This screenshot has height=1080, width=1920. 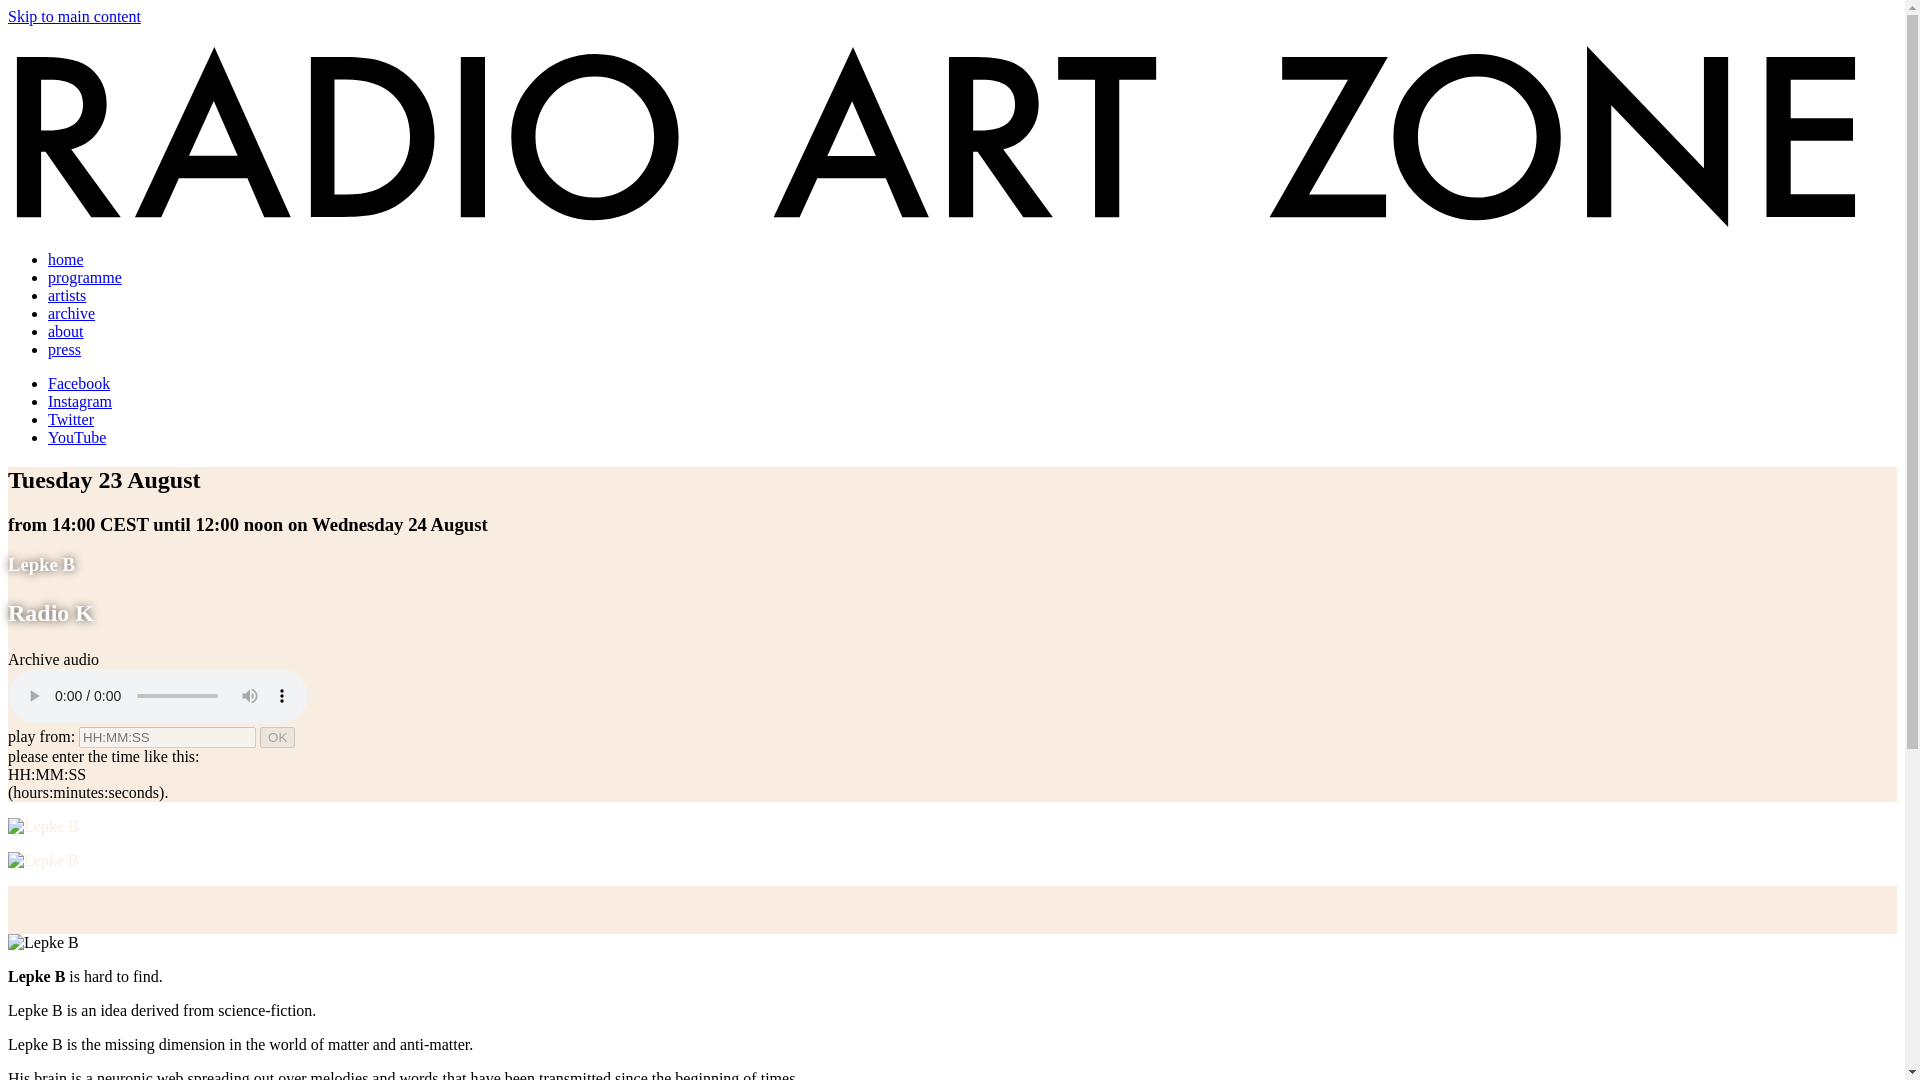 I want to click on Twitter, so click(x=71, y=419).